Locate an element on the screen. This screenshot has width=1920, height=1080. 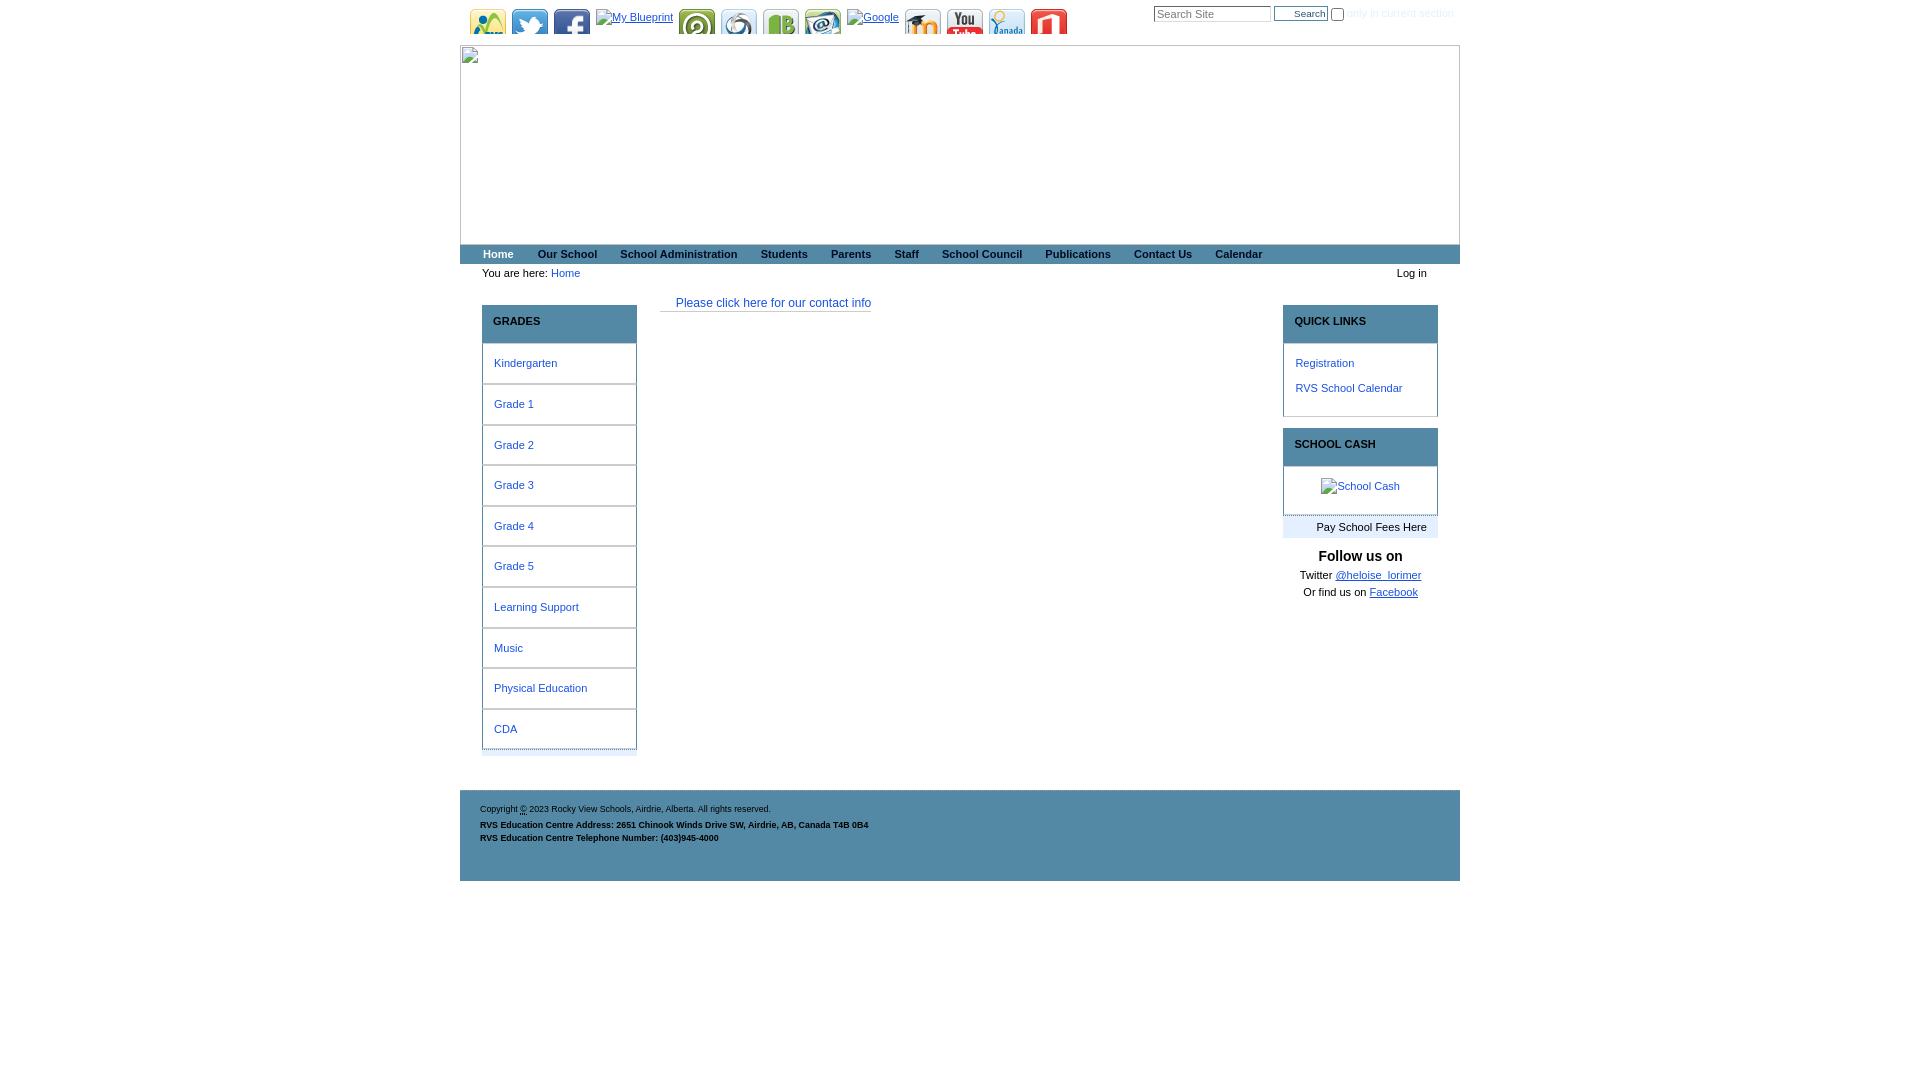
Rocky View Corporate Site is located at coordinates (488, 26).